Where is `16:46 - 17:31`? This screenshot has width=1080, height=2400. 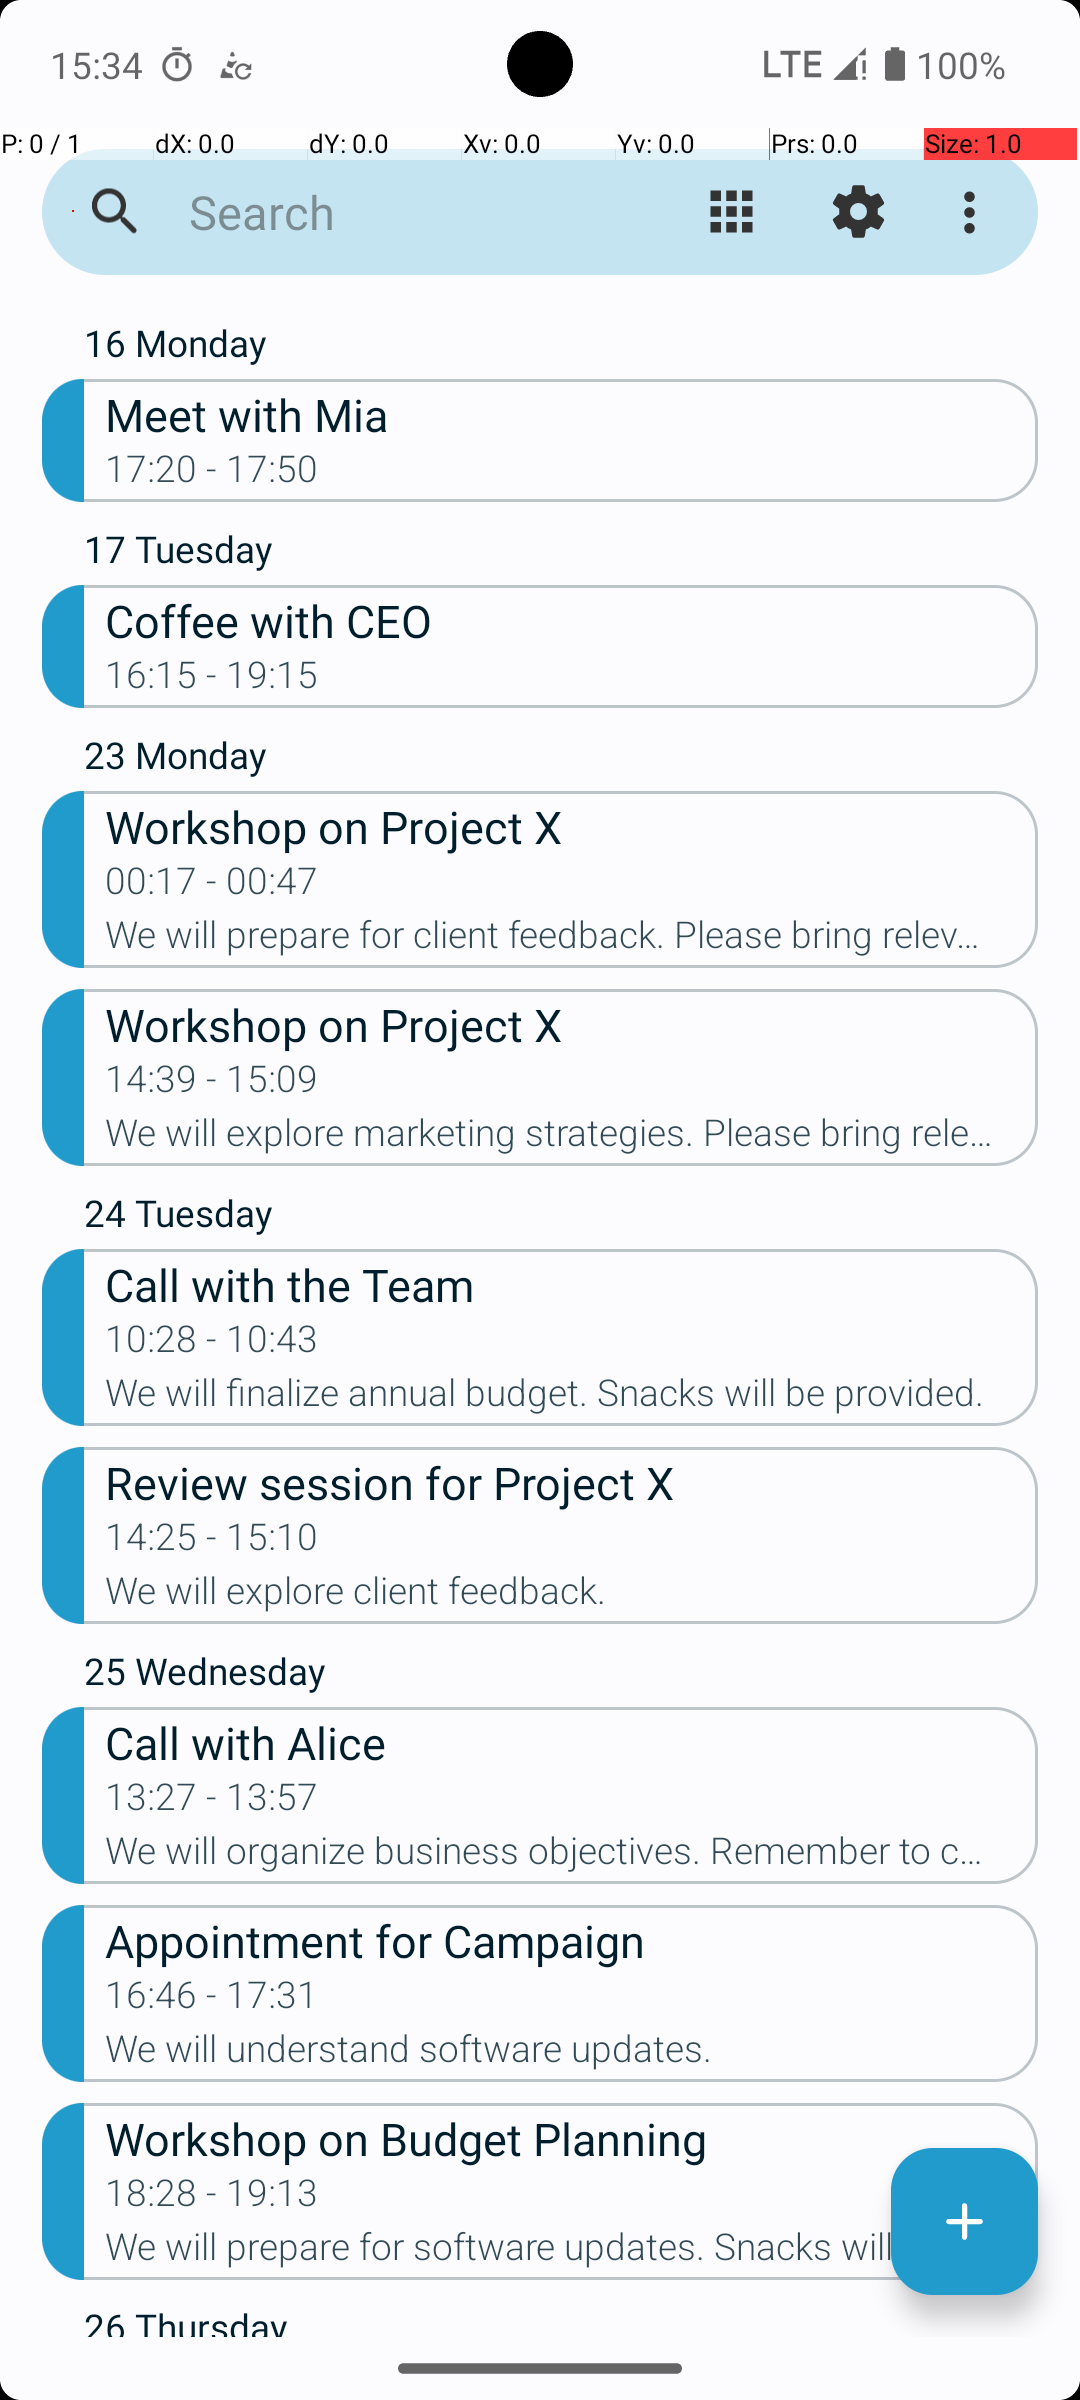
16:46 - 17:31 is located at coordinates (212, 2001).